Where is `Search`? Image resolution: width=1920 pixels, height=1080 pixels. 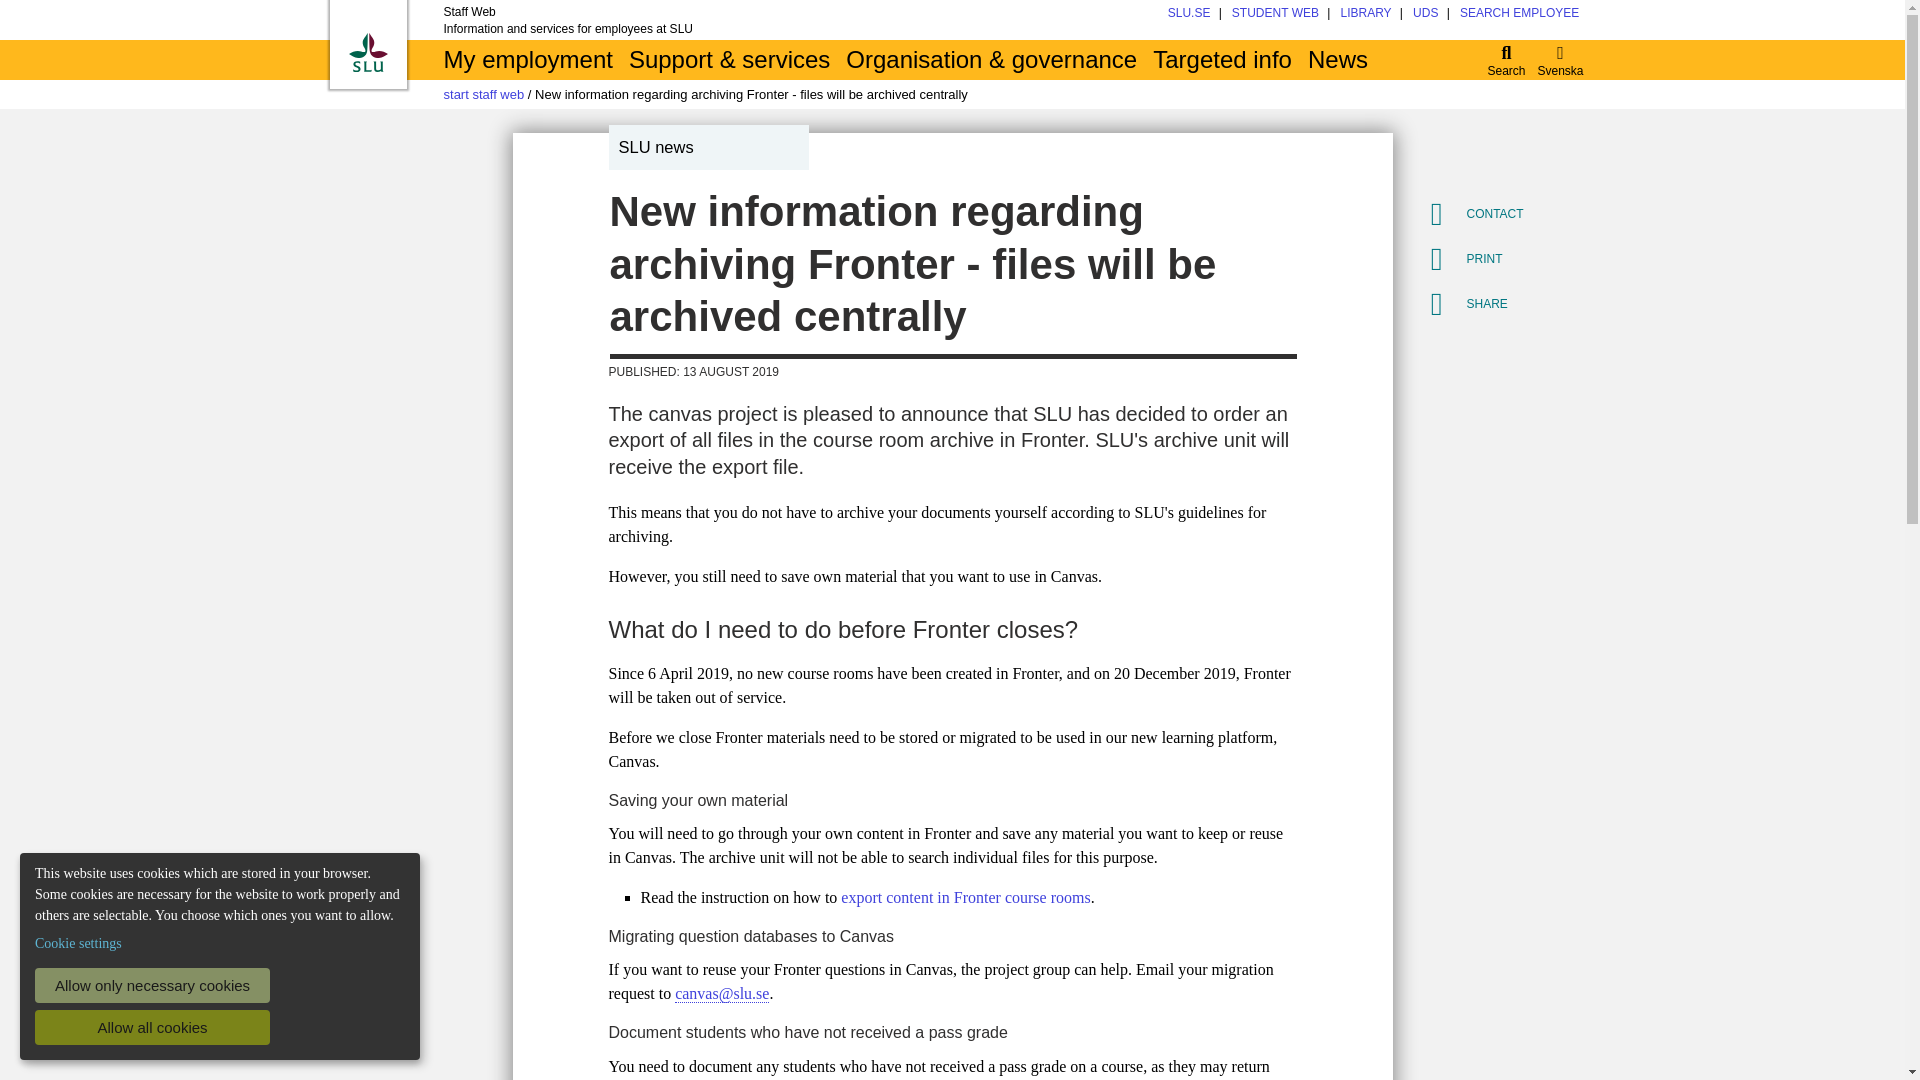
Search is located at coordinates (1507, 59).